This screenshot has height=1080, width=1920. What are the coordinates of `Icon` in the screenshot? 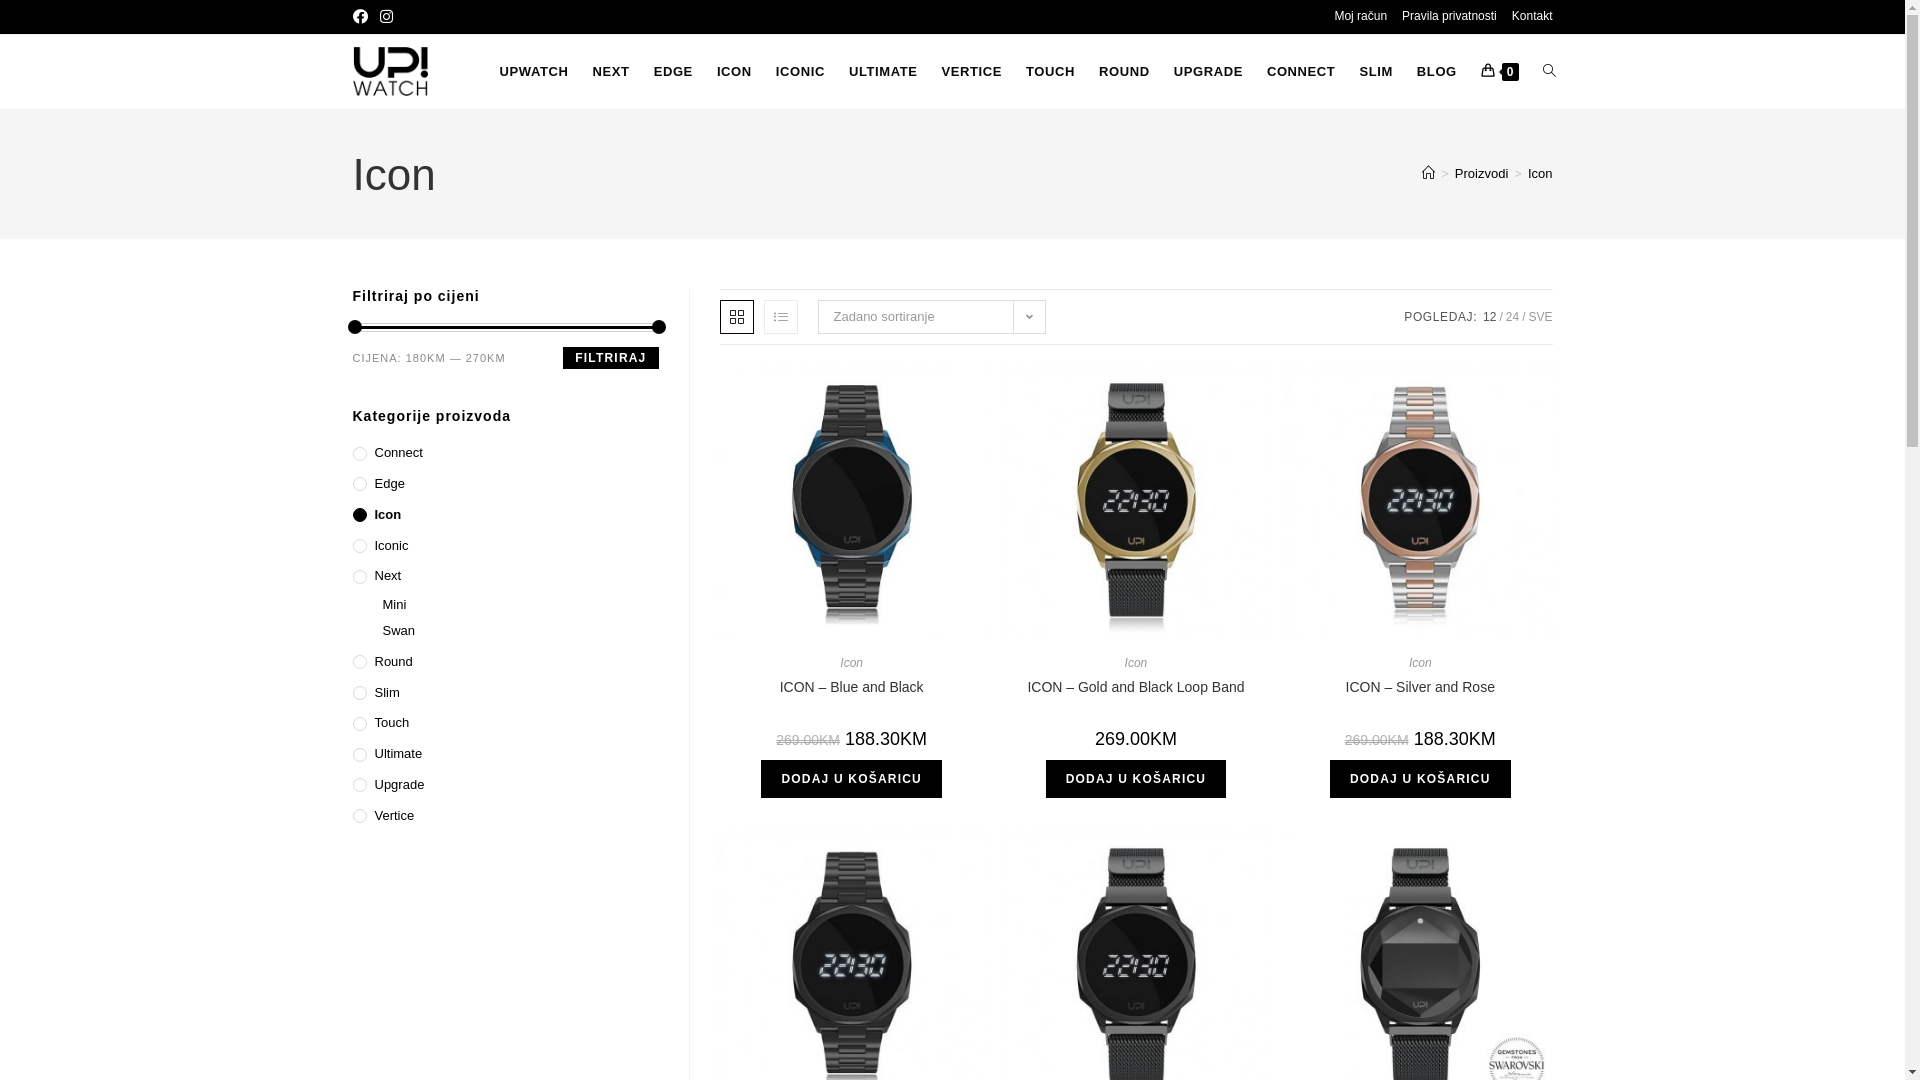 It's located at (1420, 663).